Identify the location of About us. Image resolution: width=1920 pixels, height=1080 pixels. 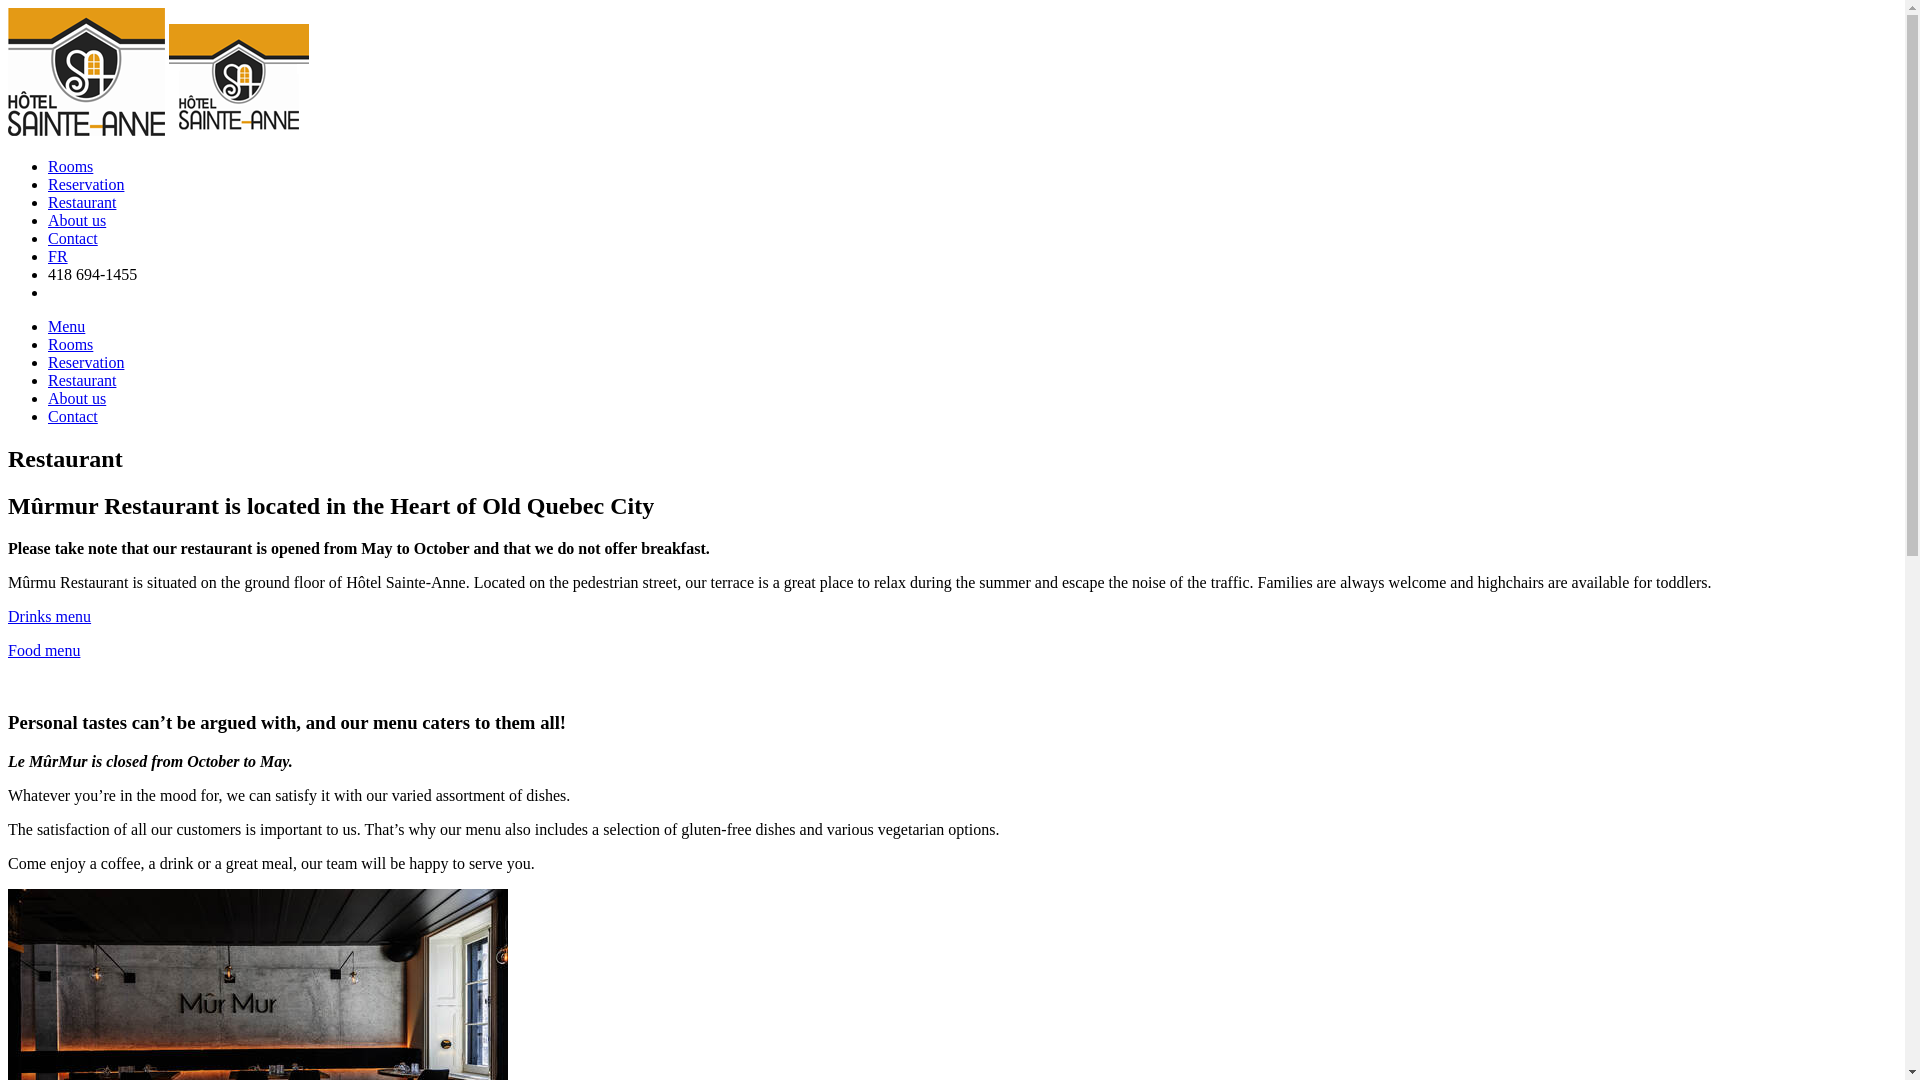
(76, 220).